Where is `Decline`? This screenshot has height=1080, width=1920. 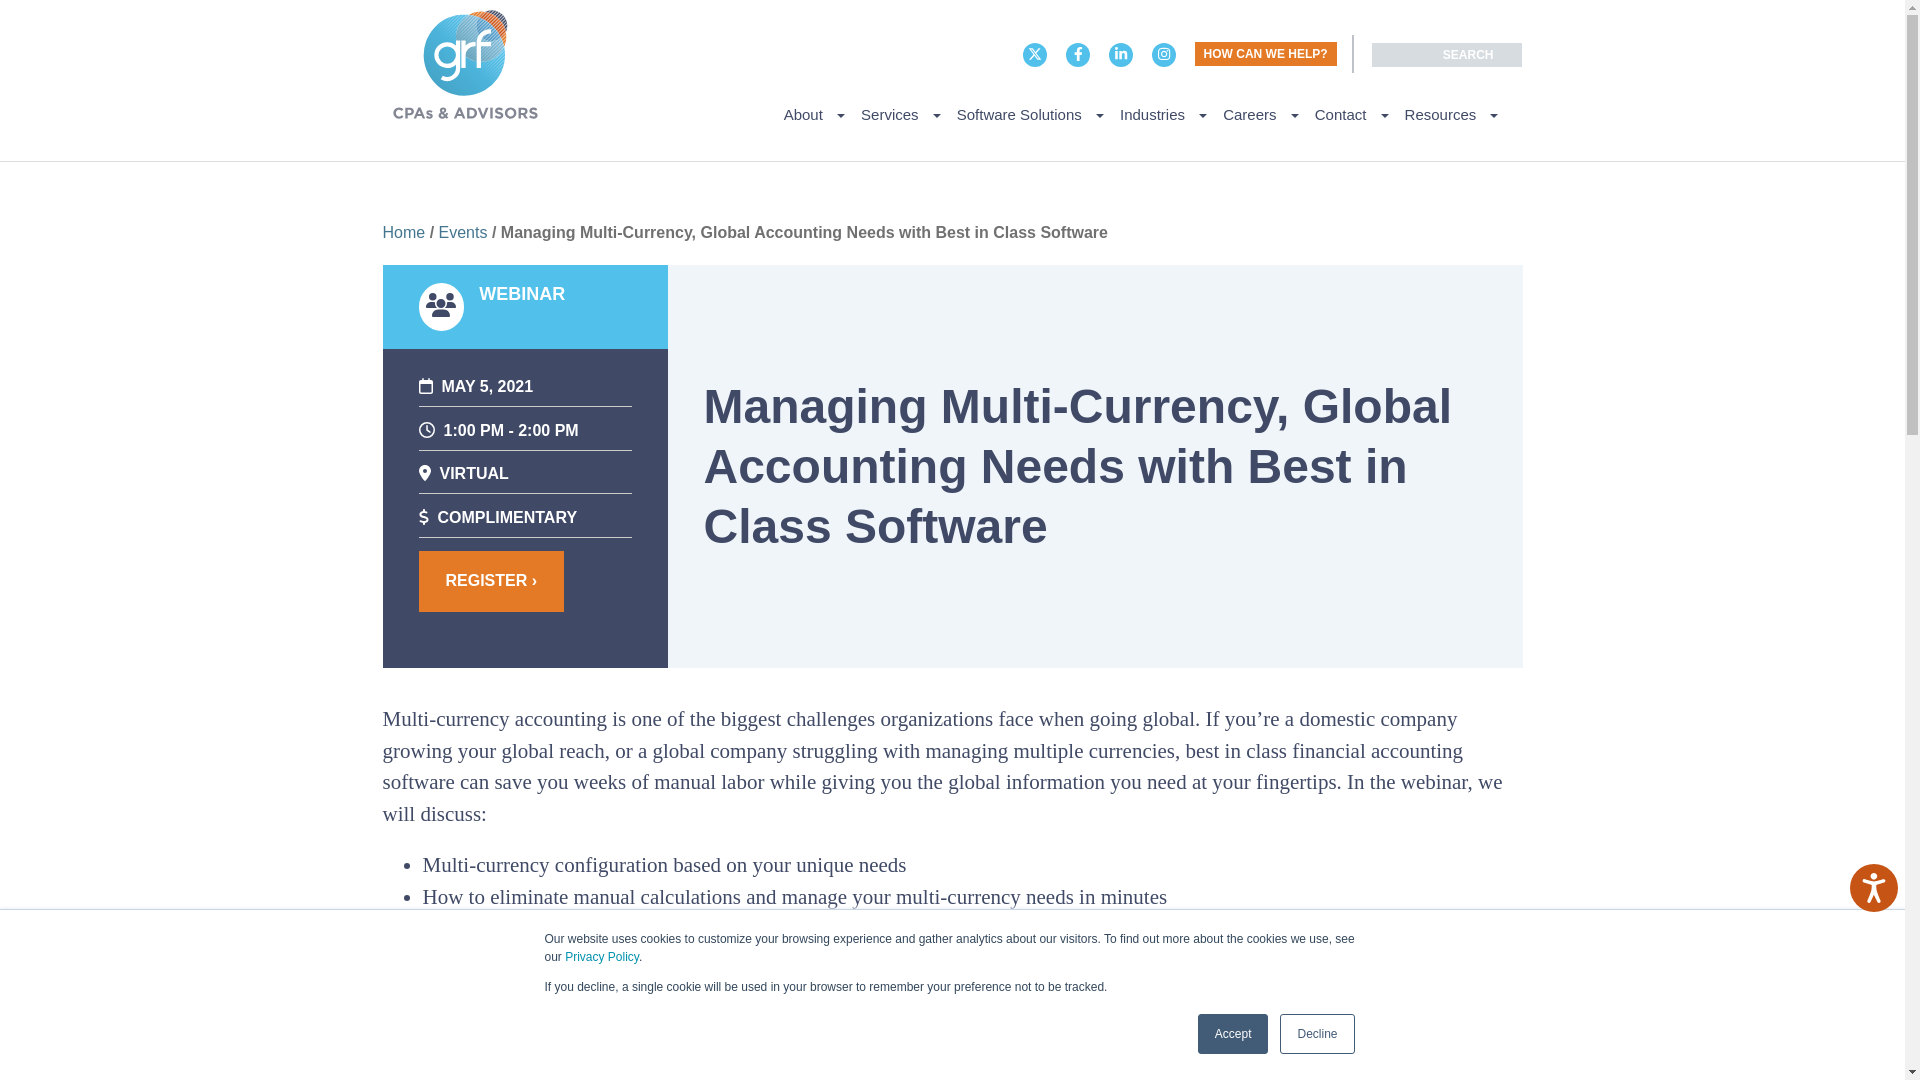 Decline is located at coordinates (1316, 1034).